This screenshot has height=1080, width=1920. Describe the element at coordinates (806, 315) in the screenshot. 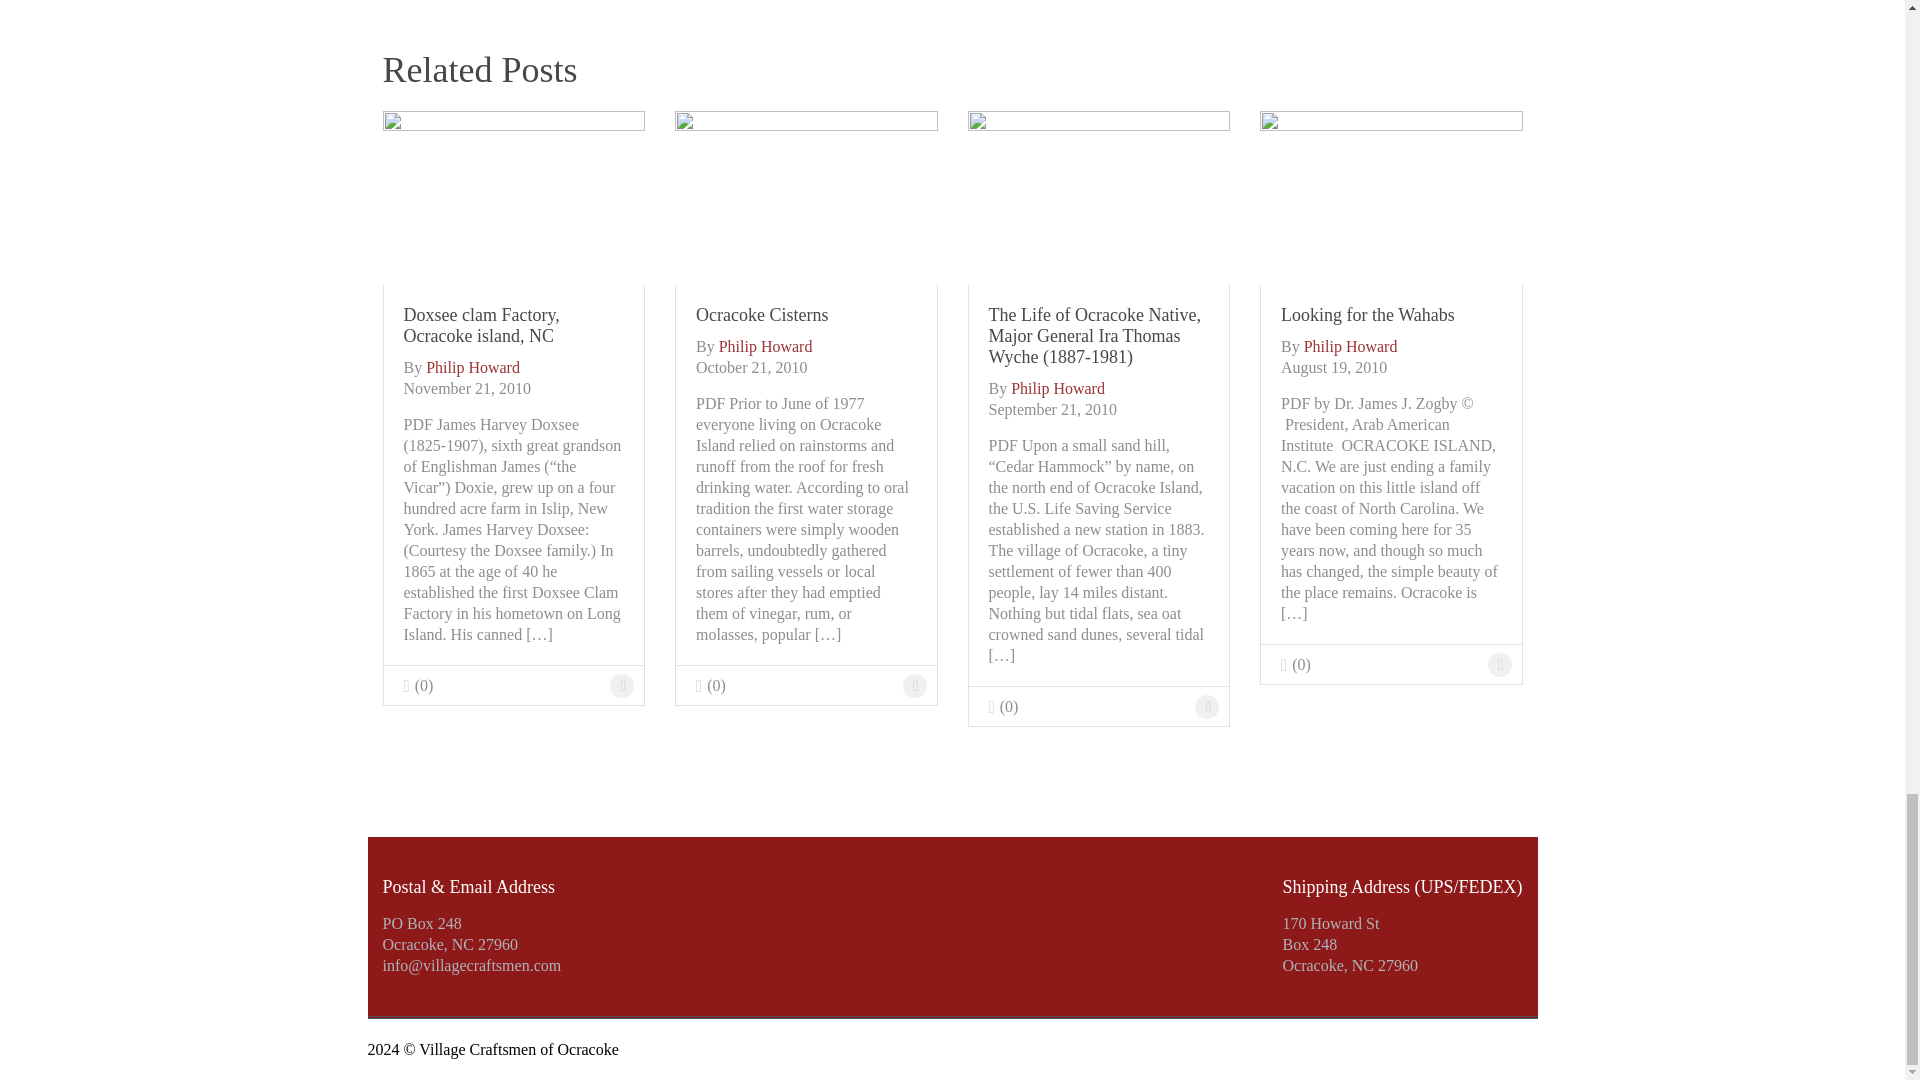

I see `Ocracoke Cisterns` at that location.